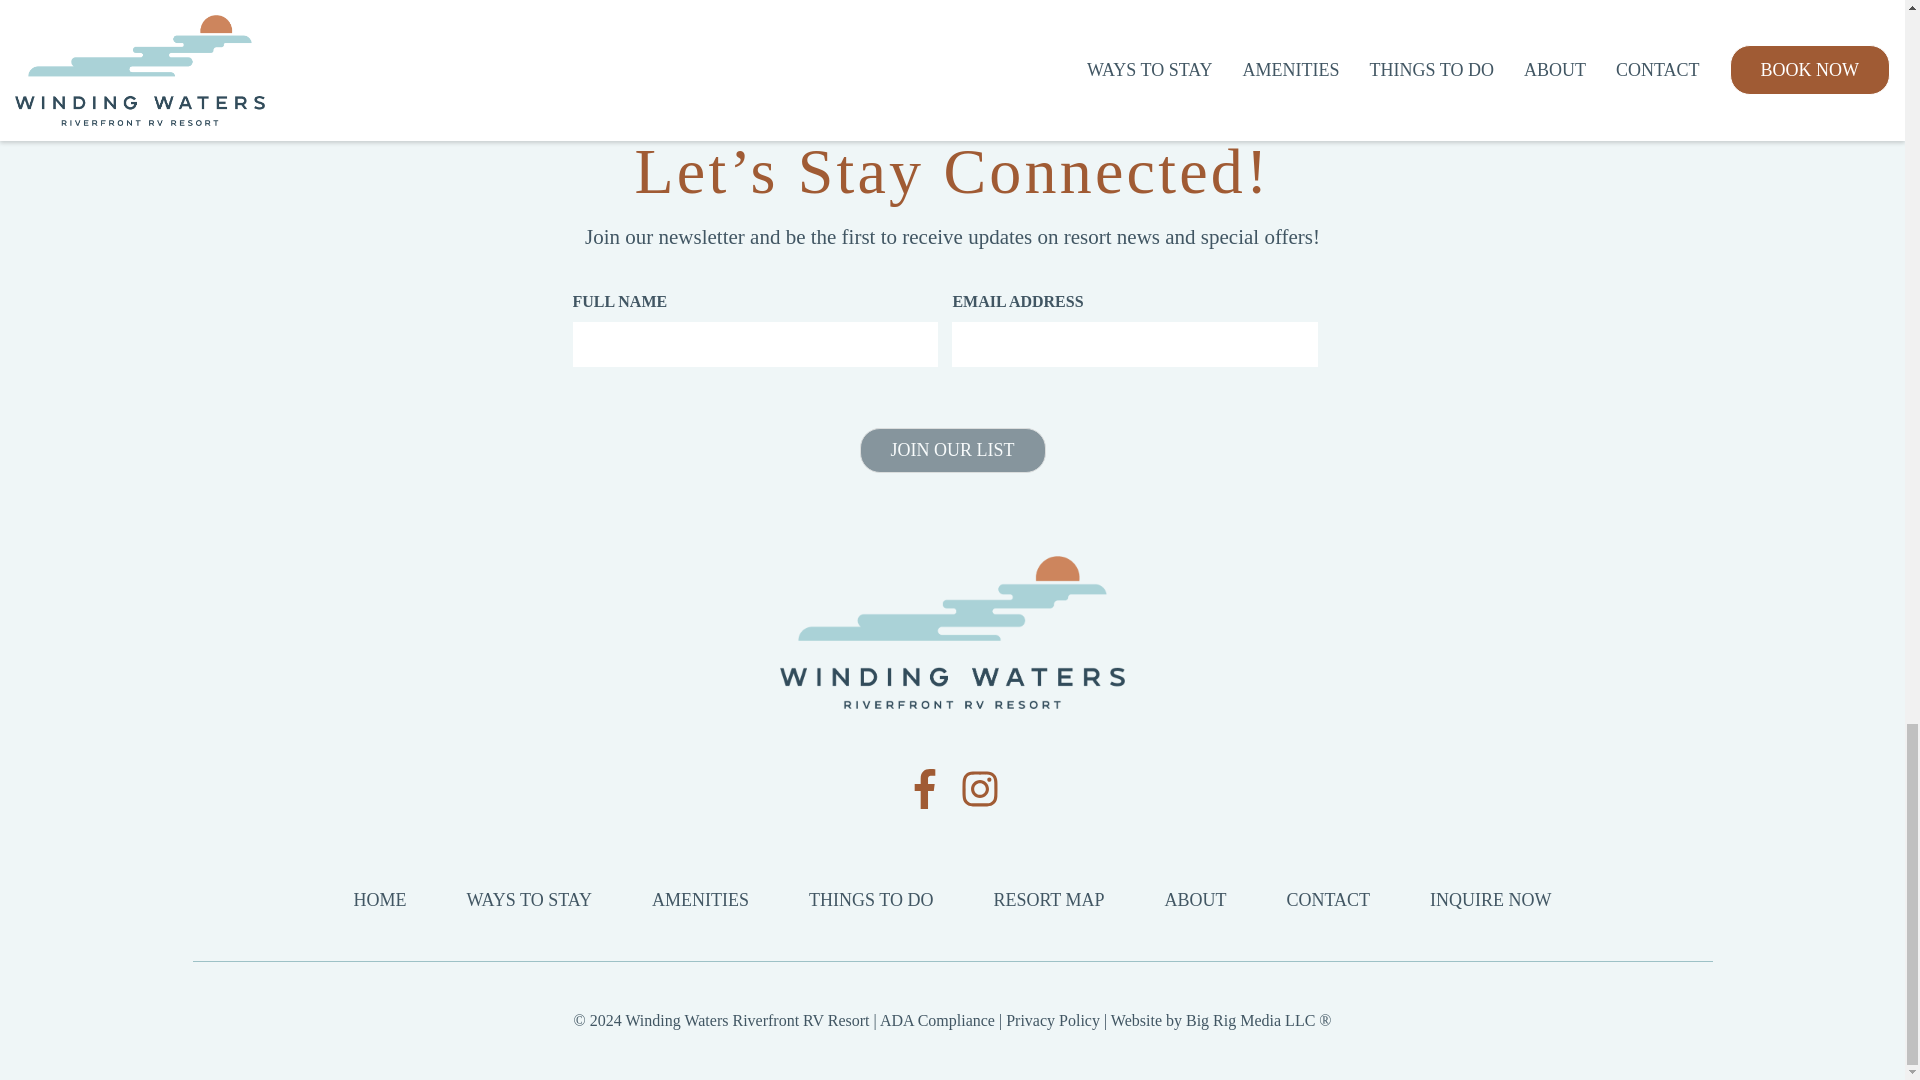  I want to click on Privacy Policy, so click(1053, 1020).